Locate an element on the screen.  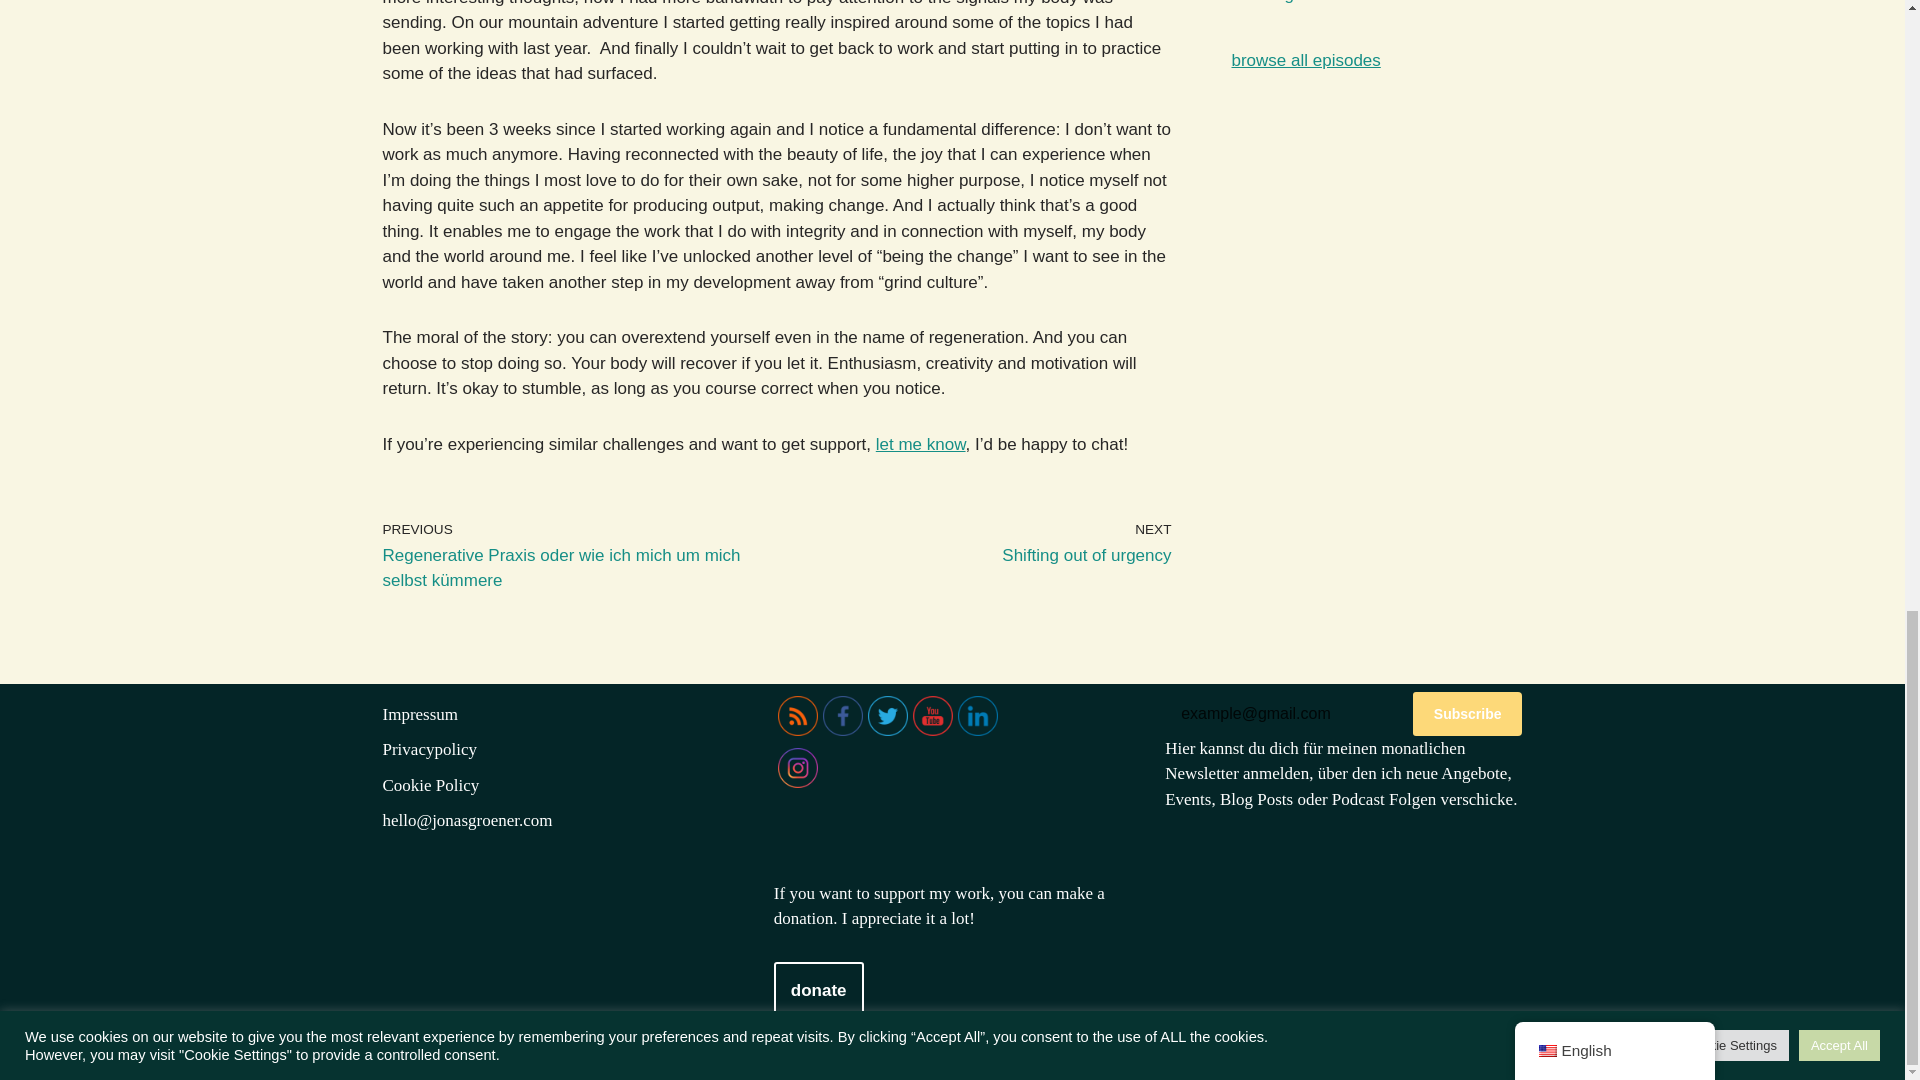
let me know is located at coordinates (920, 444).